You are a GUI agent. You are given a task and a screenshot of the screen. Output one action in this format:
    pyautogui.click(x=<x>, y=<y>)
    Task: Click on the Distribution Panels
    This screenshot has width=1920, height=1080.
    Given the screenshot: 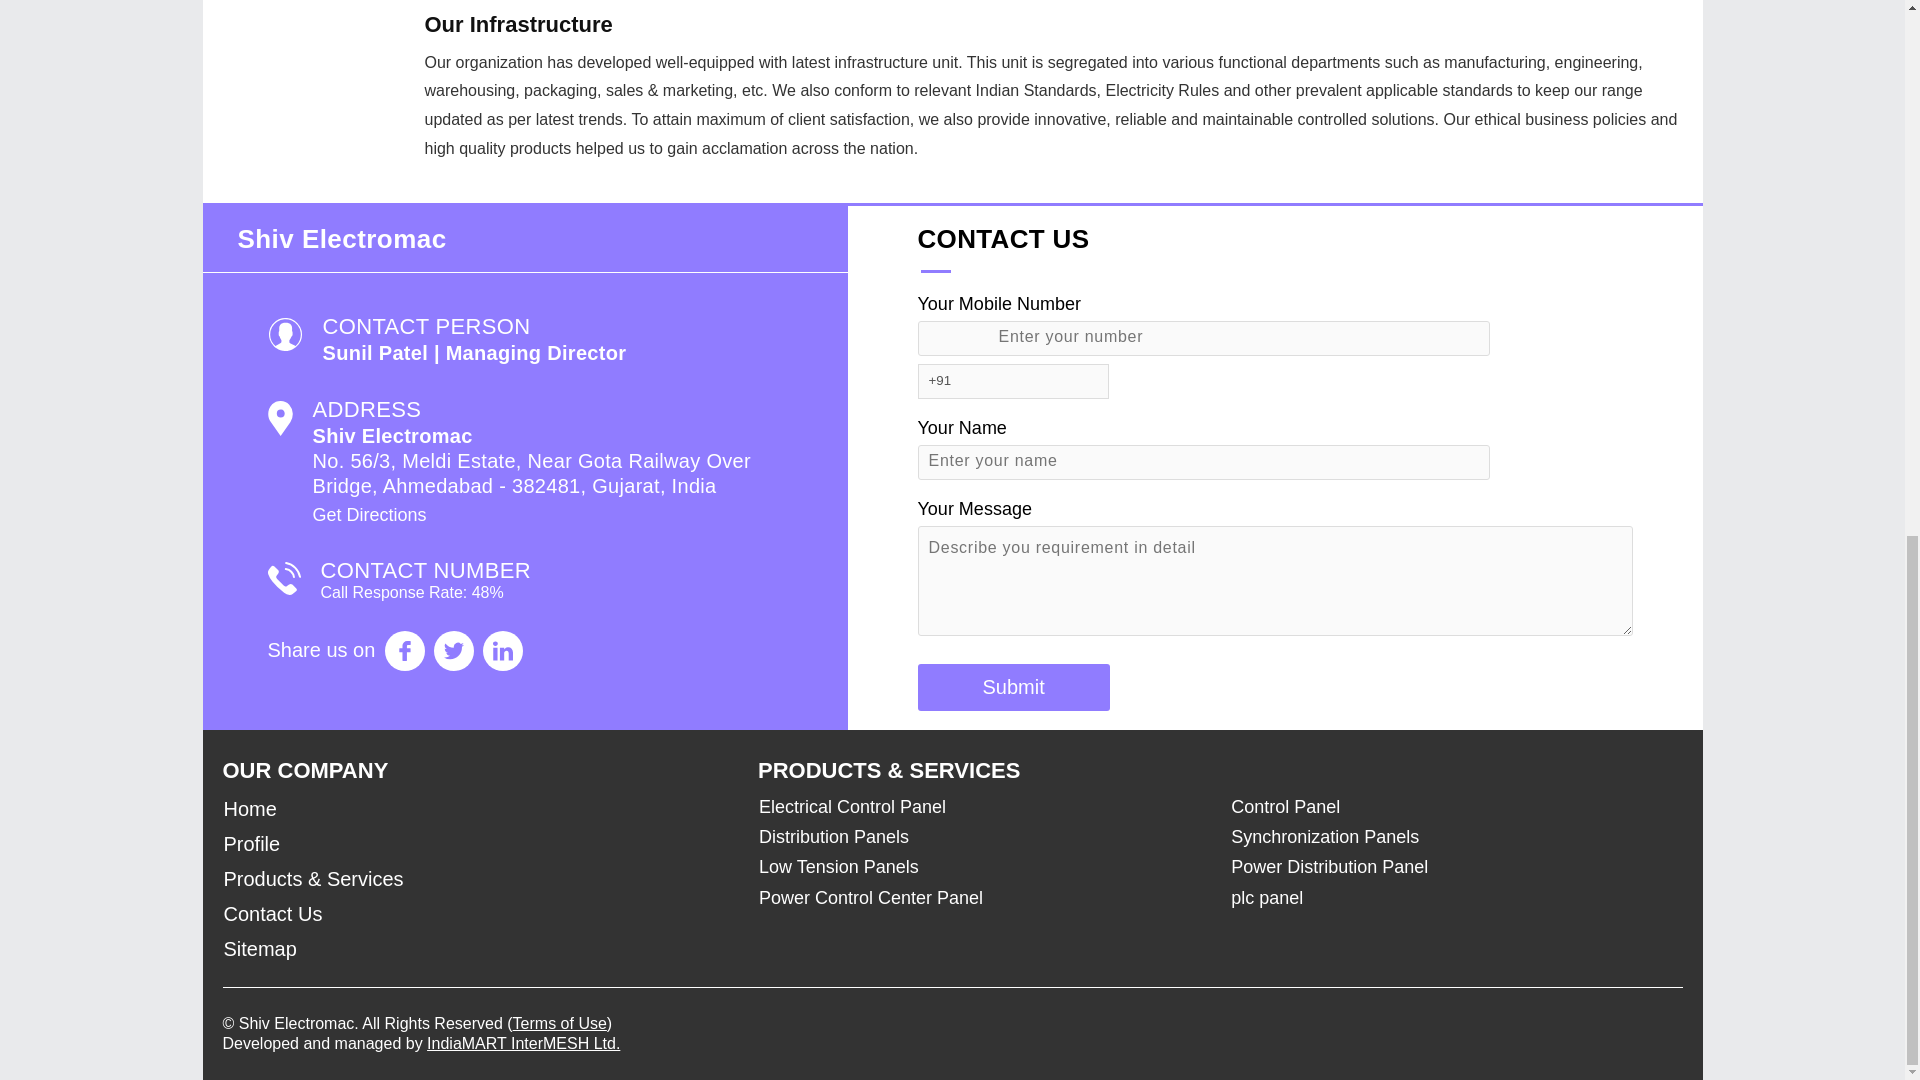 What is the action you would take?
    pyautogui.click(x=974, y=836)
    